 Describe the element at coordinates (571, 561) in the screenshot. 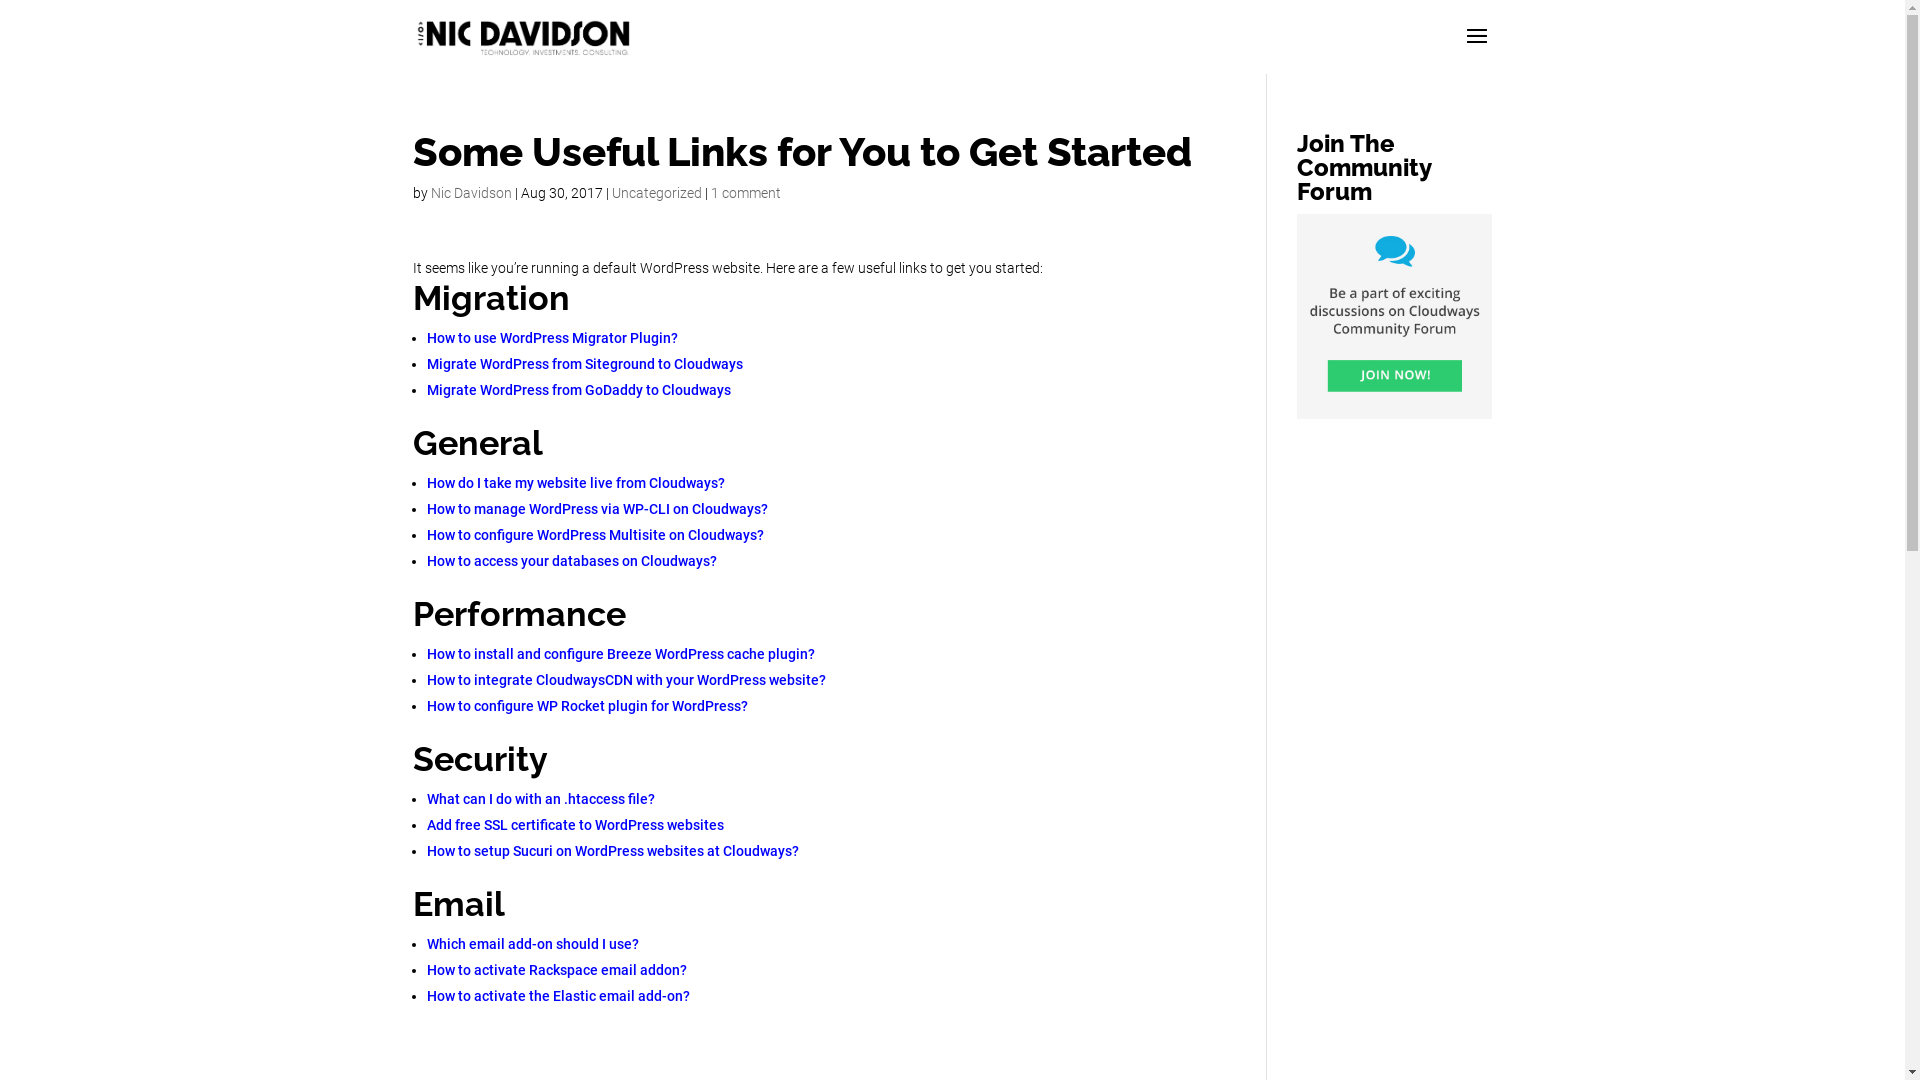

I see `How to access your databases on Cloudways?` at that location.